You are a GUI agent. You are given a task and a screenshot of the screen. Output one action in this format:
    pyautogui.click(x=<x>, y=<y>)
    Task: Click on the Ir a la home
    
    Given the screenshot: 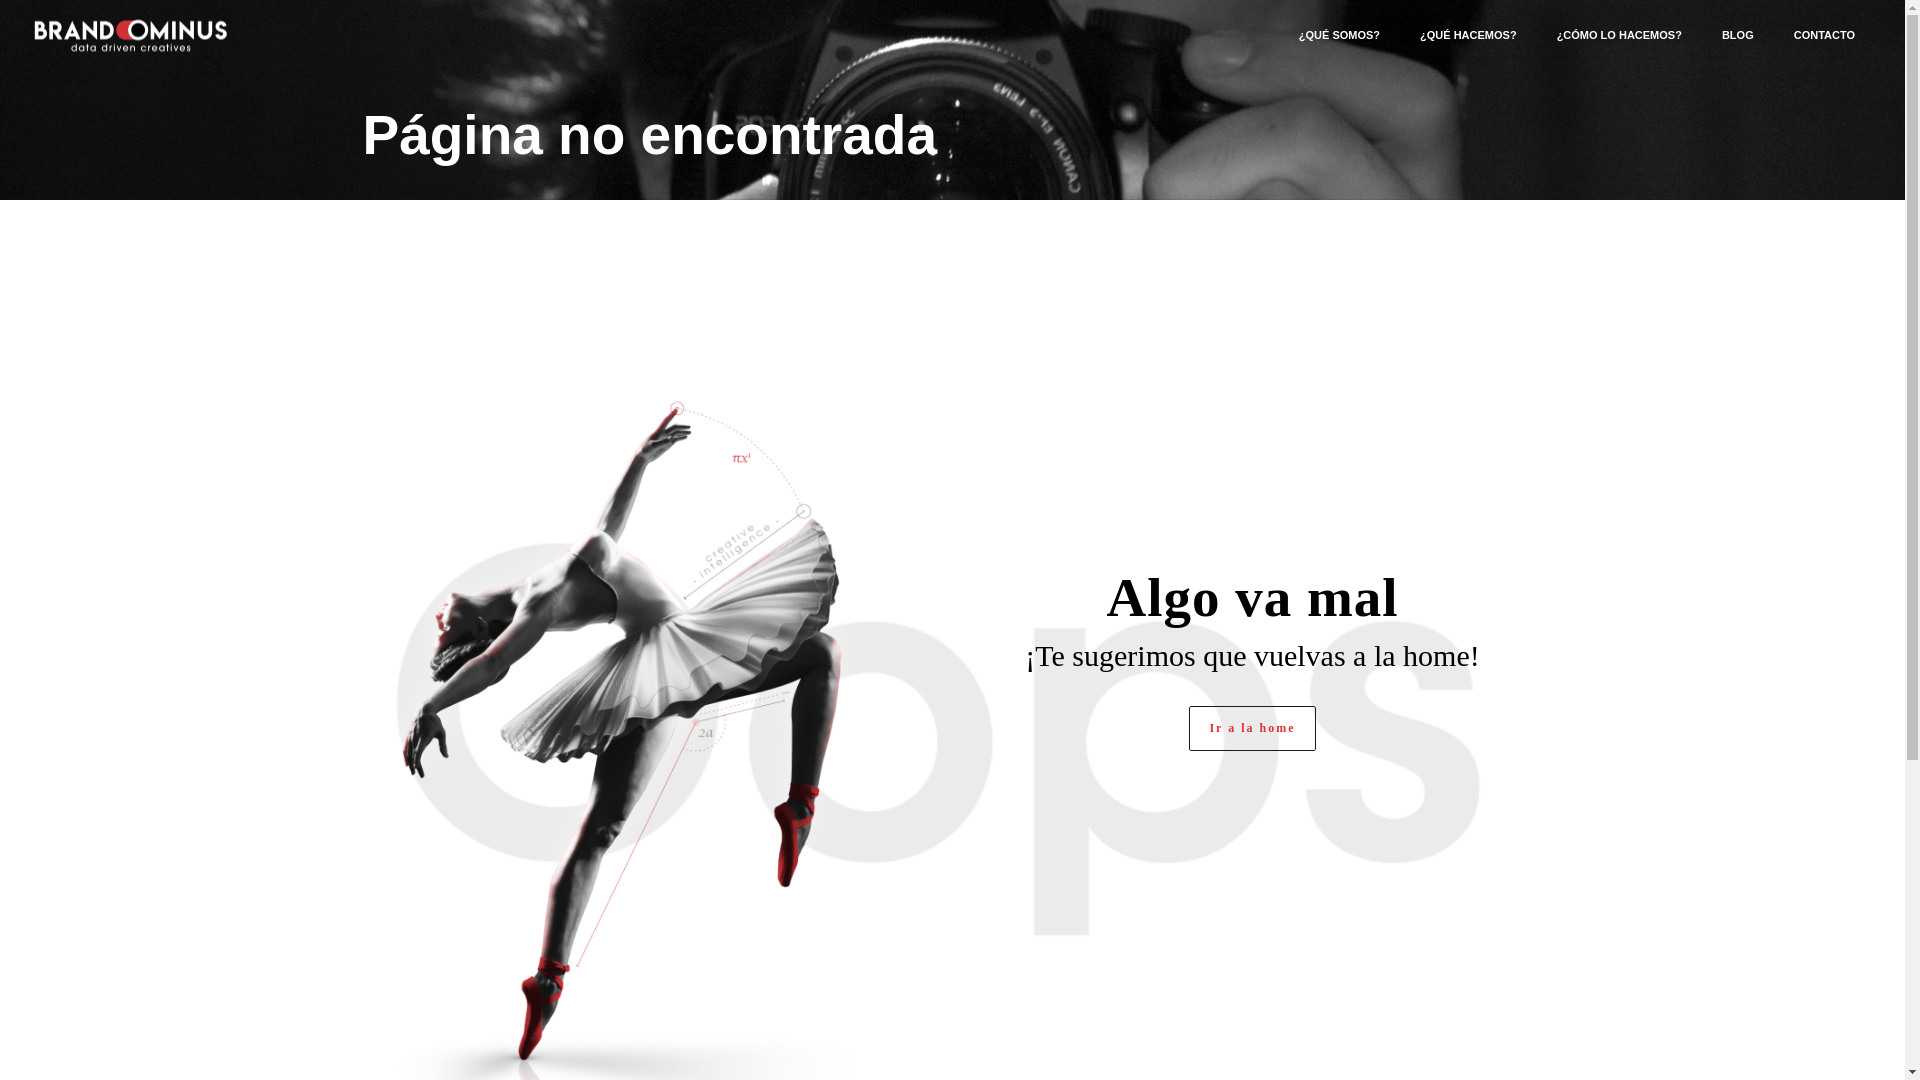 What is the action you would take?
    pyautogui.click(x=1252, y=728)
    